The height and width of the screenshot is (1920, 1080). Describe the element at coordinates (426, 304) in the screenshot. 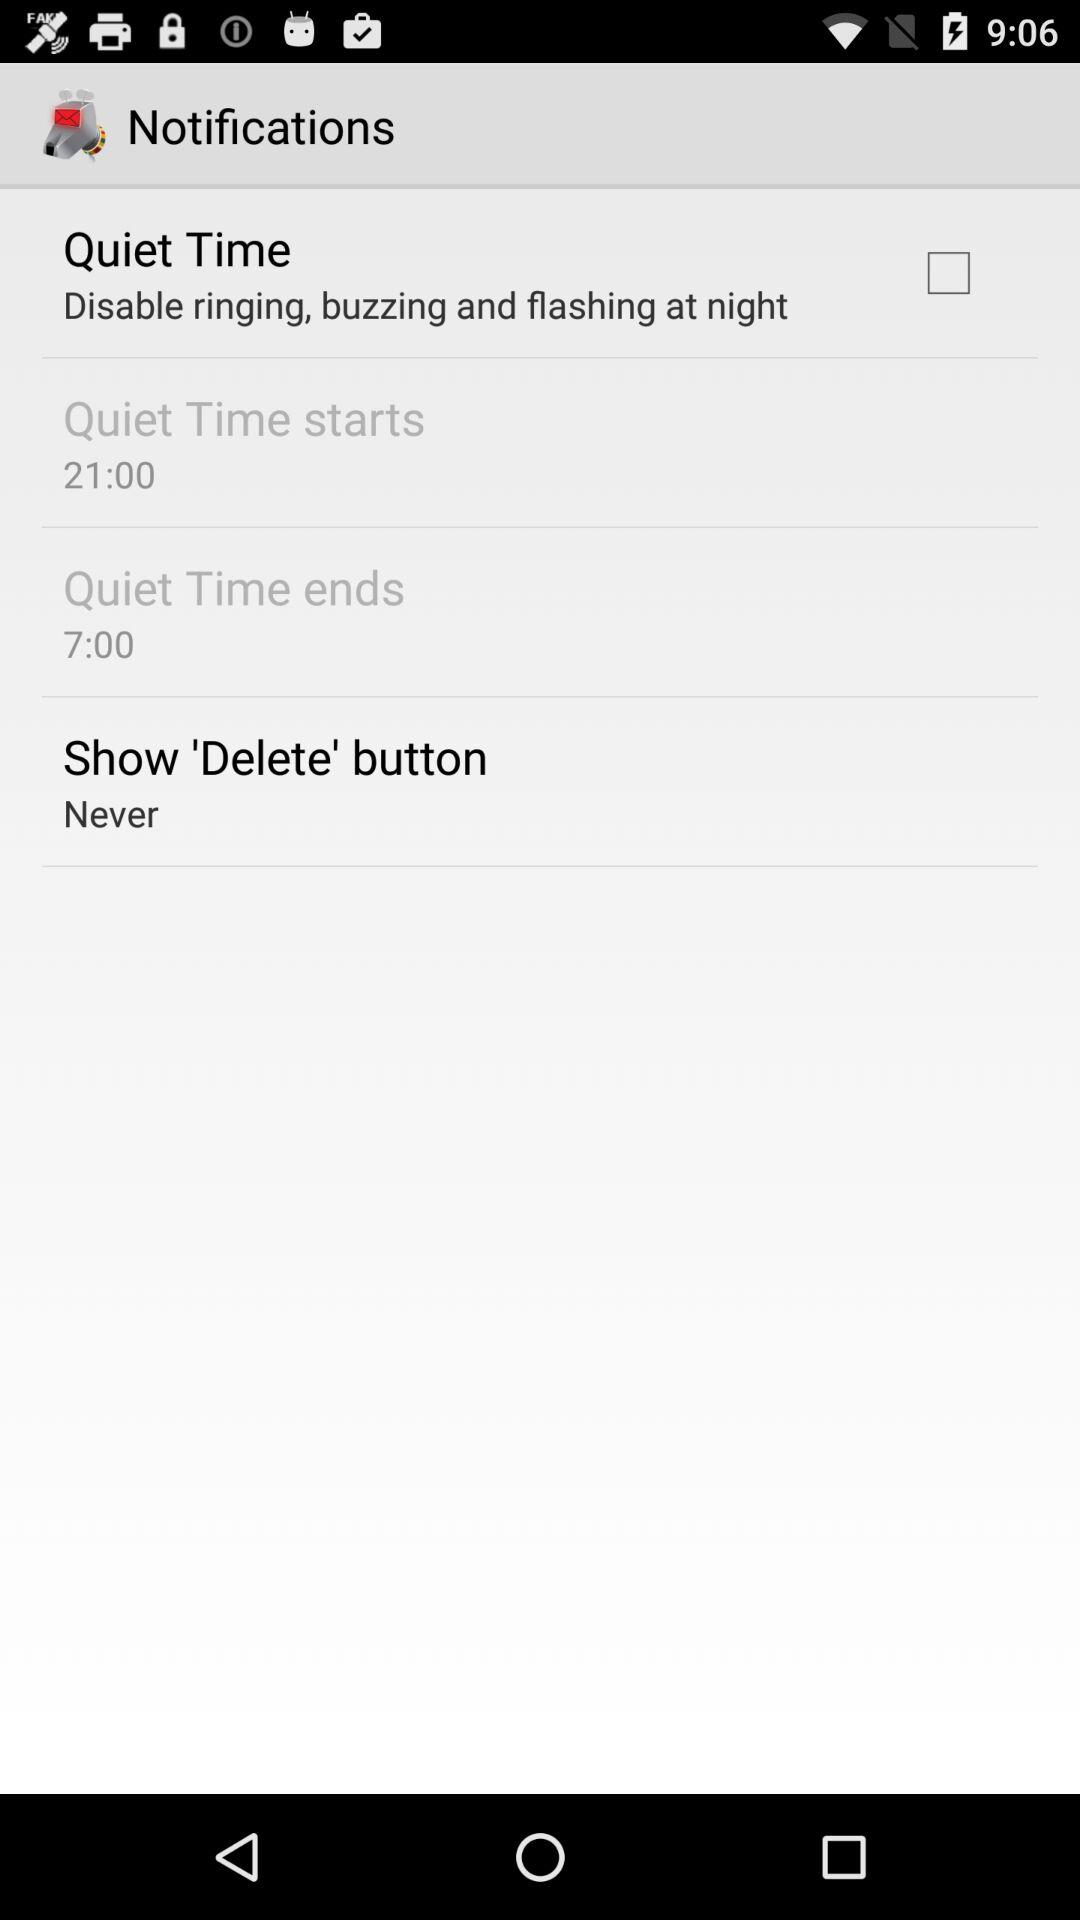

I see `select the app at the top` at that location.